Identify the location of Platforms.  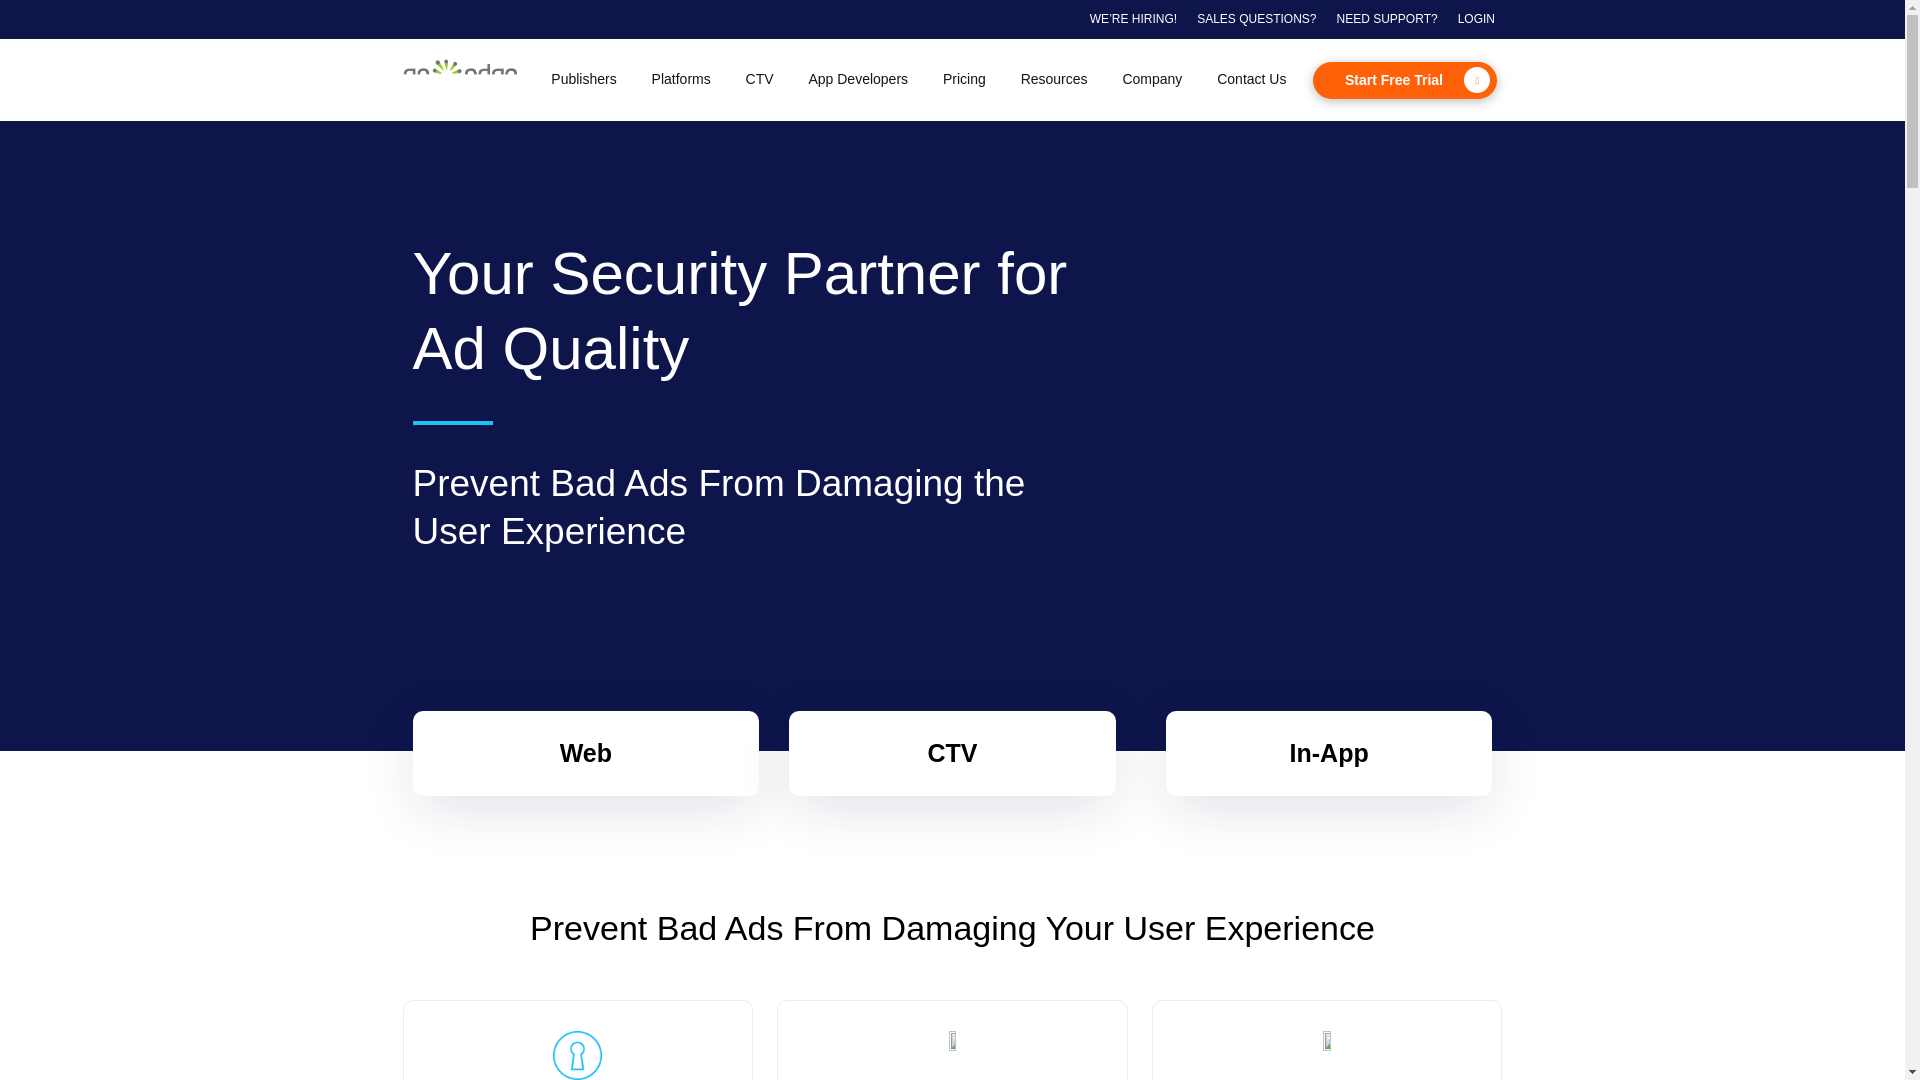
(680, 80).